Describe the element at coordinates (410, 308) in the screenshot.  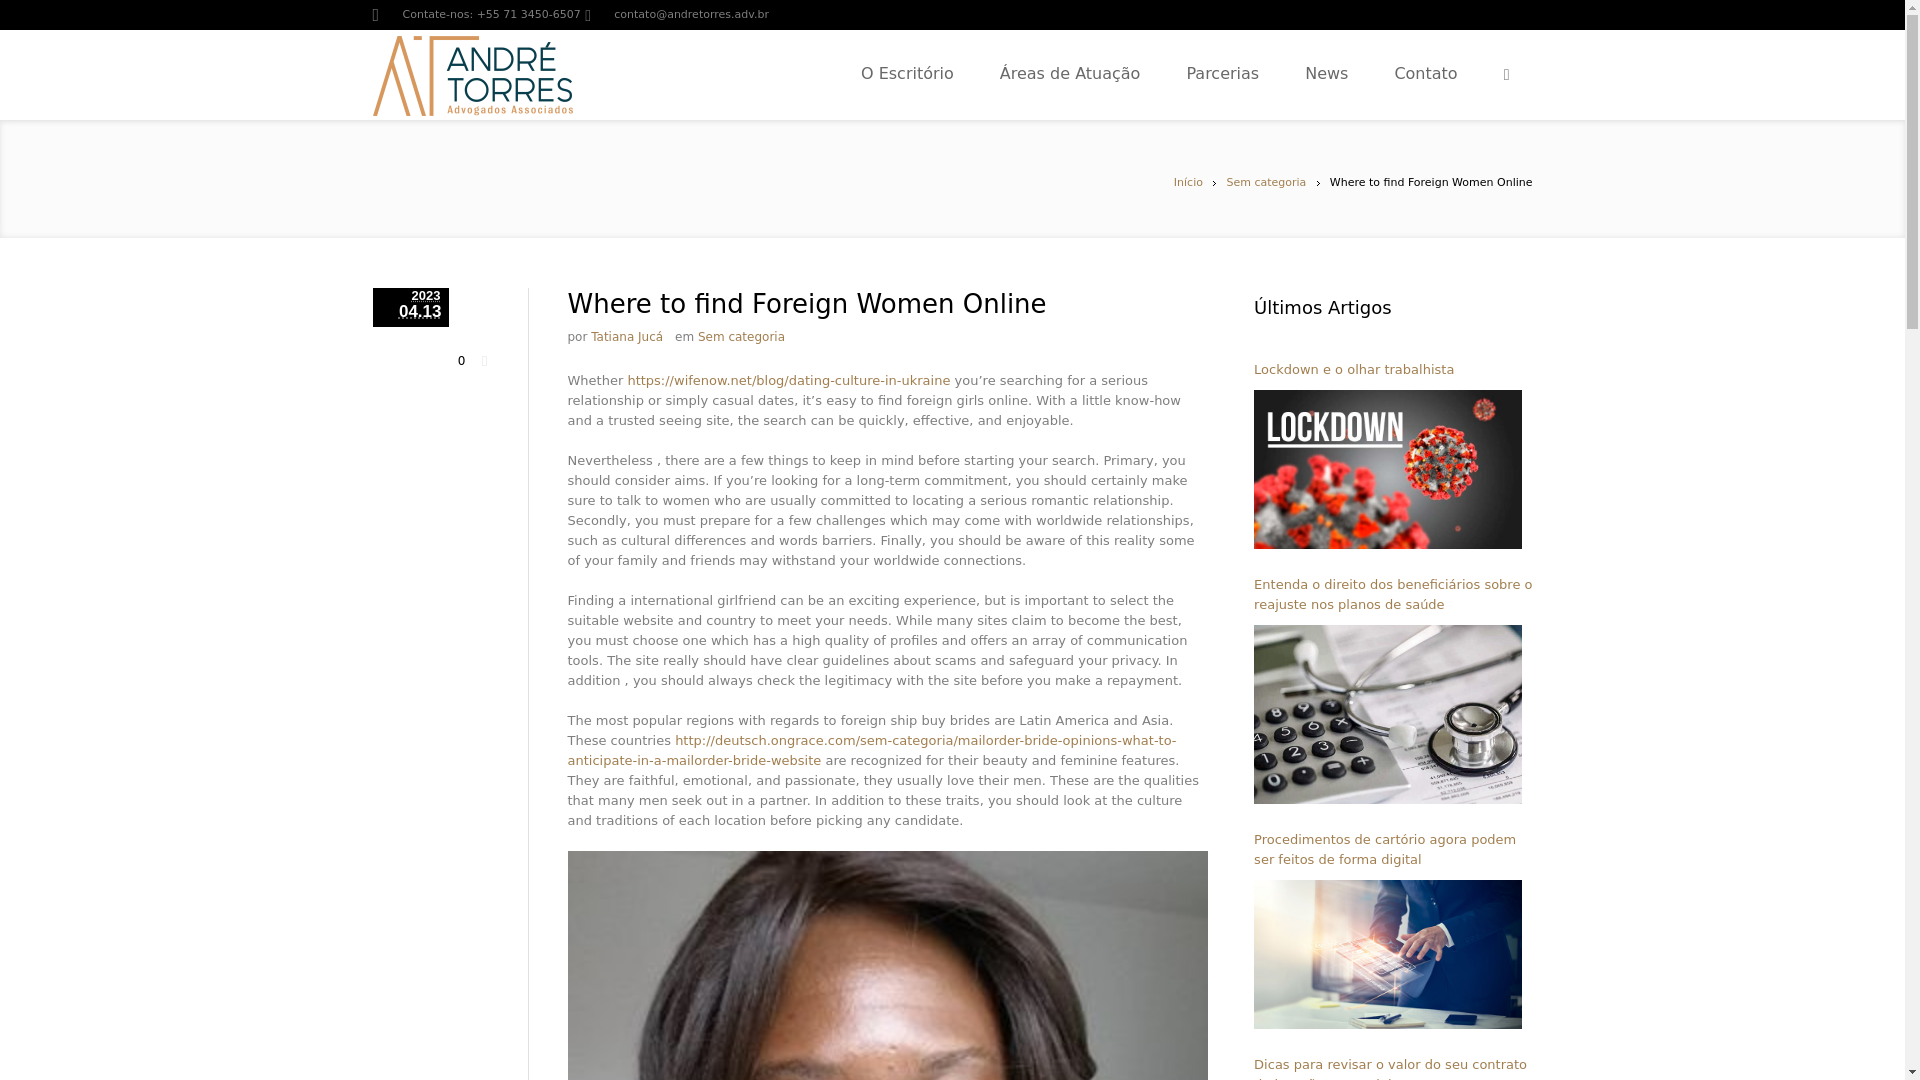
I see `abril 13, 2023` at that location.